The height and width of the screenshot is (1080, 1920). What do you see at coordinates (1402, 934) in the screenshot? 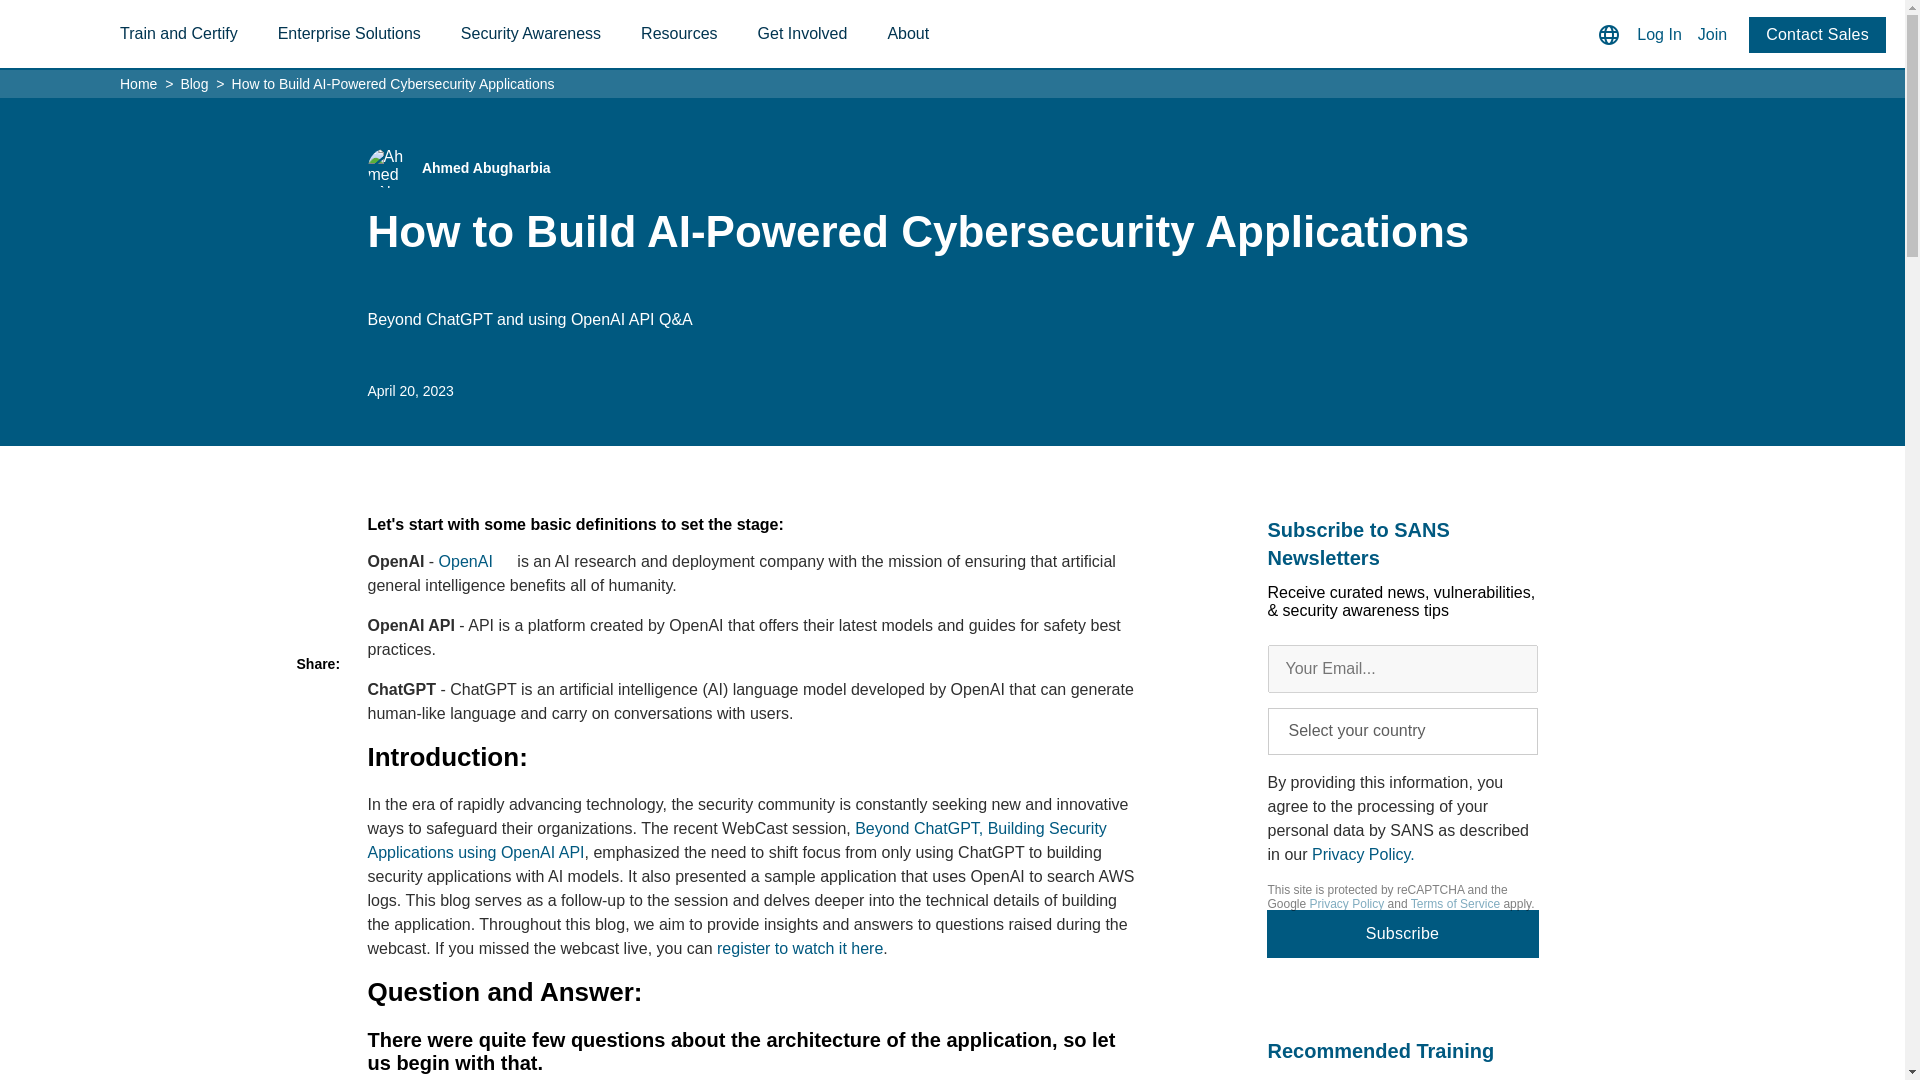
I see `Subscribe` at bounding box center [1402, 934].